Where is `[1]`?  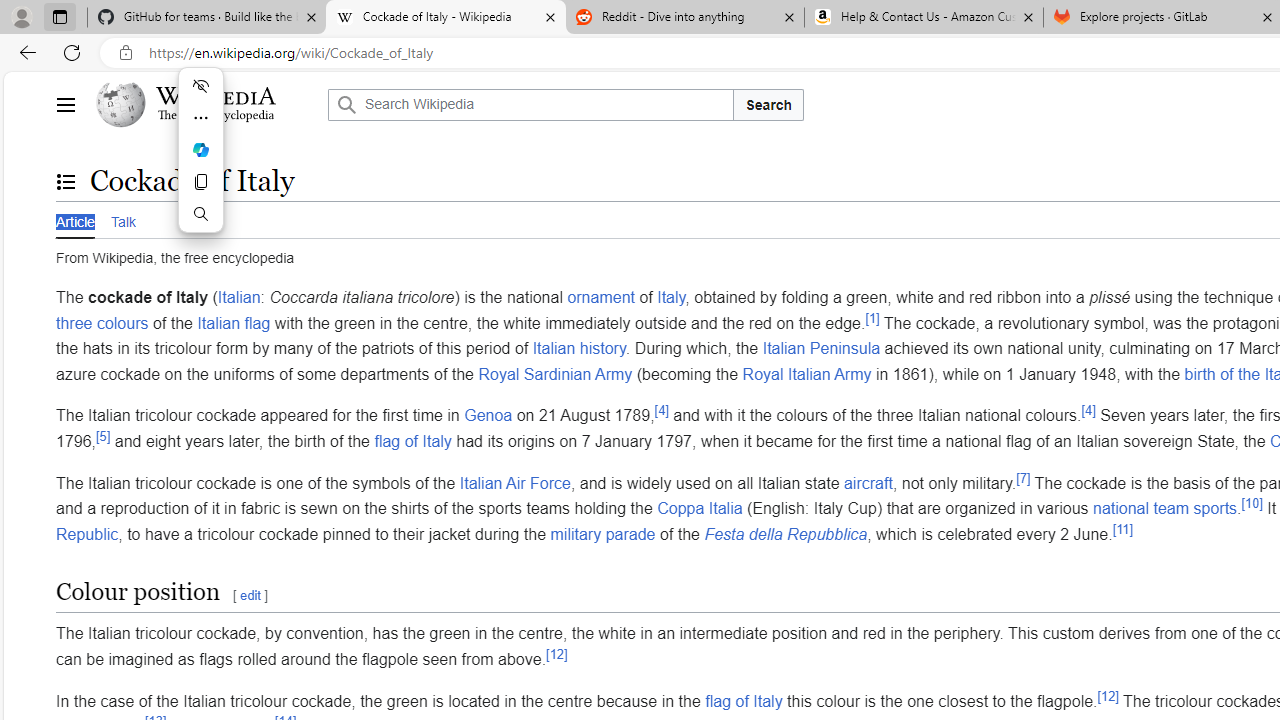
[1] is located at coordinates (872, 318).